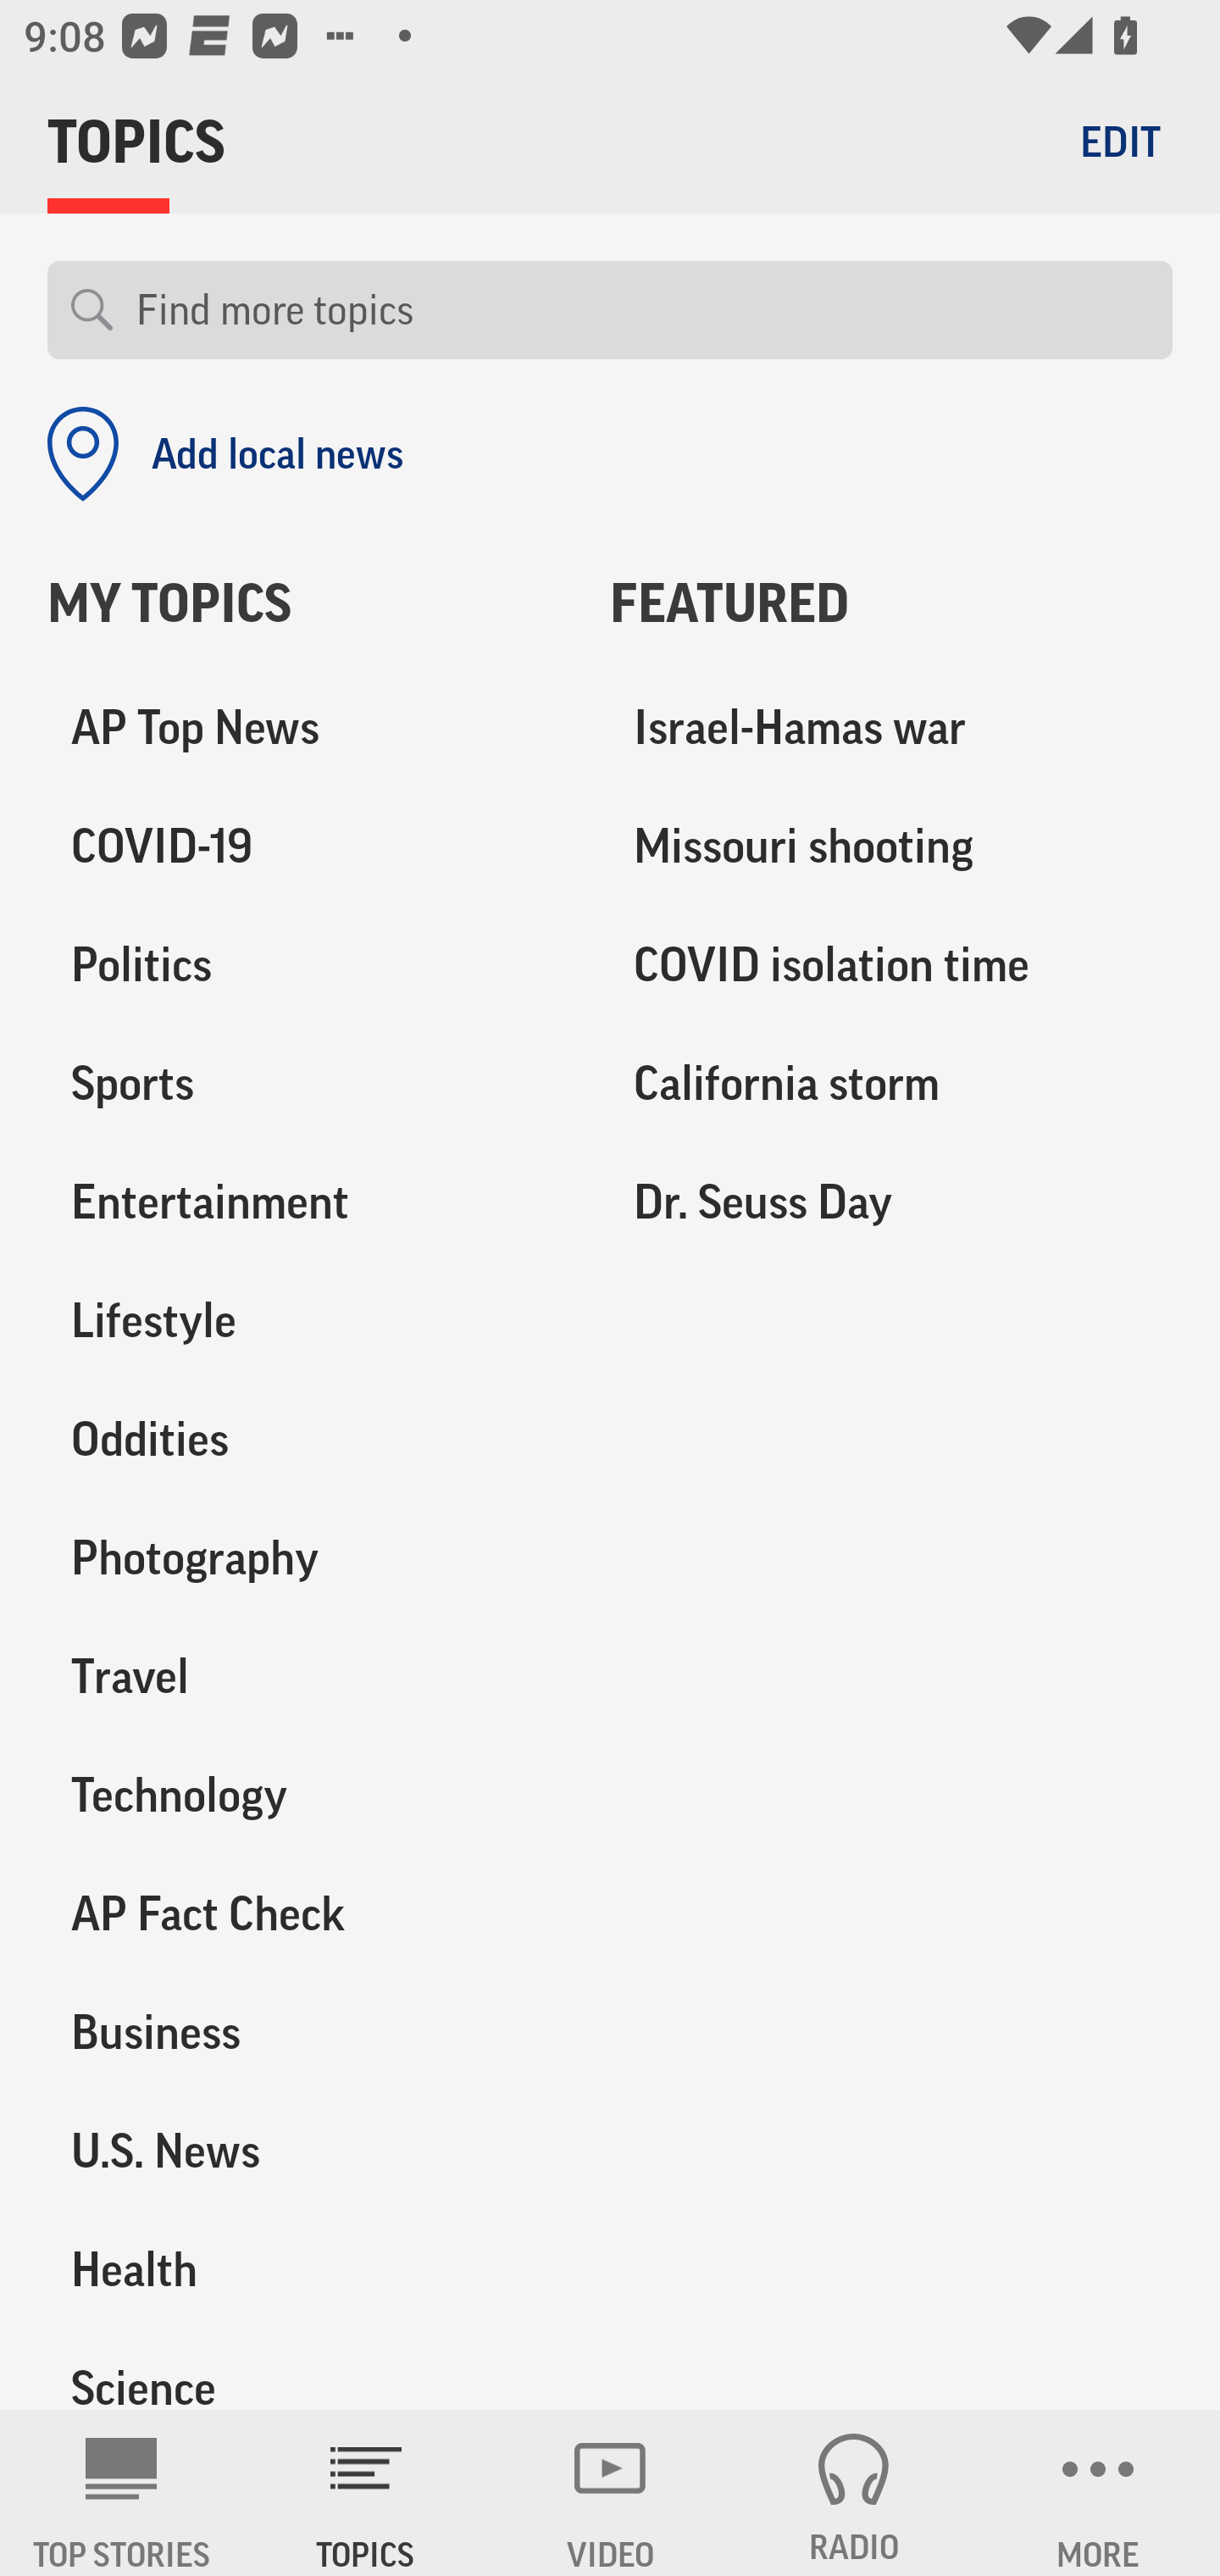 Image resolution: width=1220 pixels, height=2576 pixels. I want to click on Israel-Hamas war, so click(891, 729).